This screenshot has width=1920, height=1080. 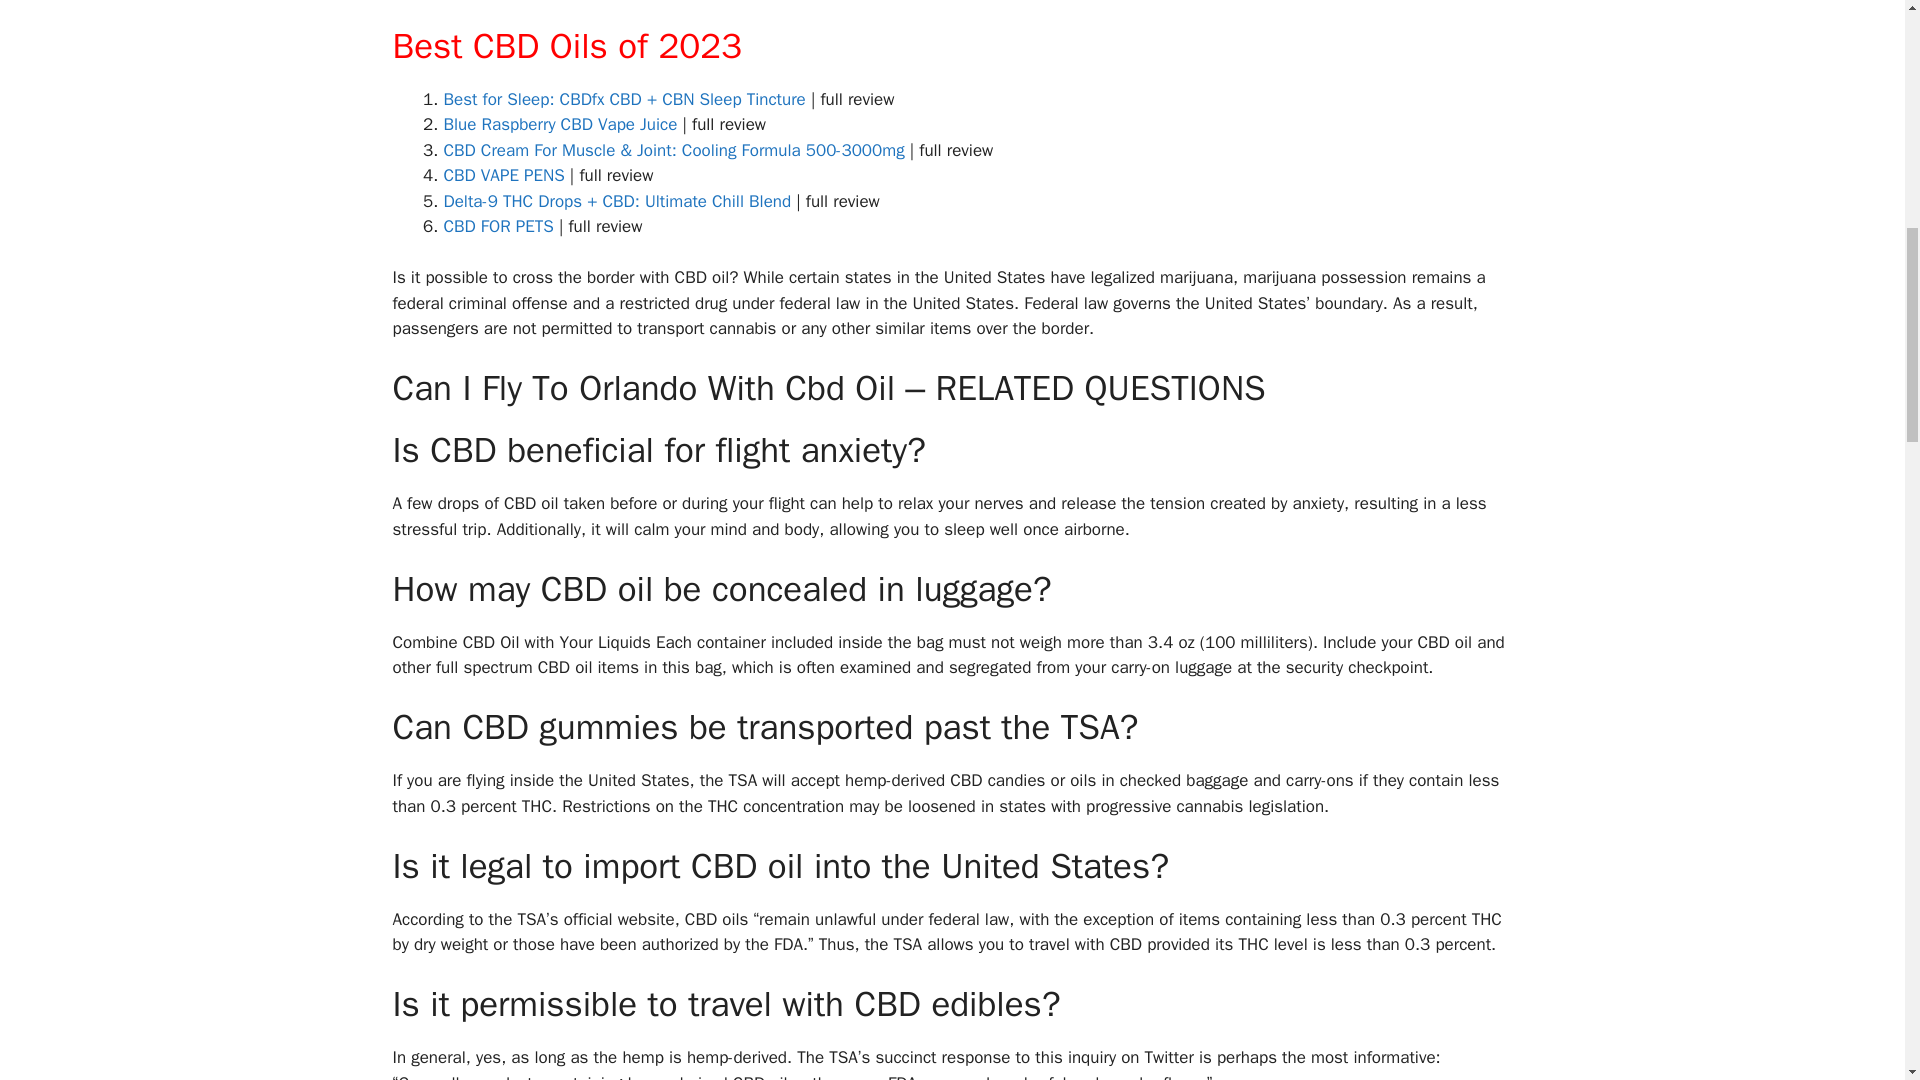 What do you see at coordinates (504, 175) in the screenshot?
I see `CBD VAPE PENS` at bounding box center [504, 175].